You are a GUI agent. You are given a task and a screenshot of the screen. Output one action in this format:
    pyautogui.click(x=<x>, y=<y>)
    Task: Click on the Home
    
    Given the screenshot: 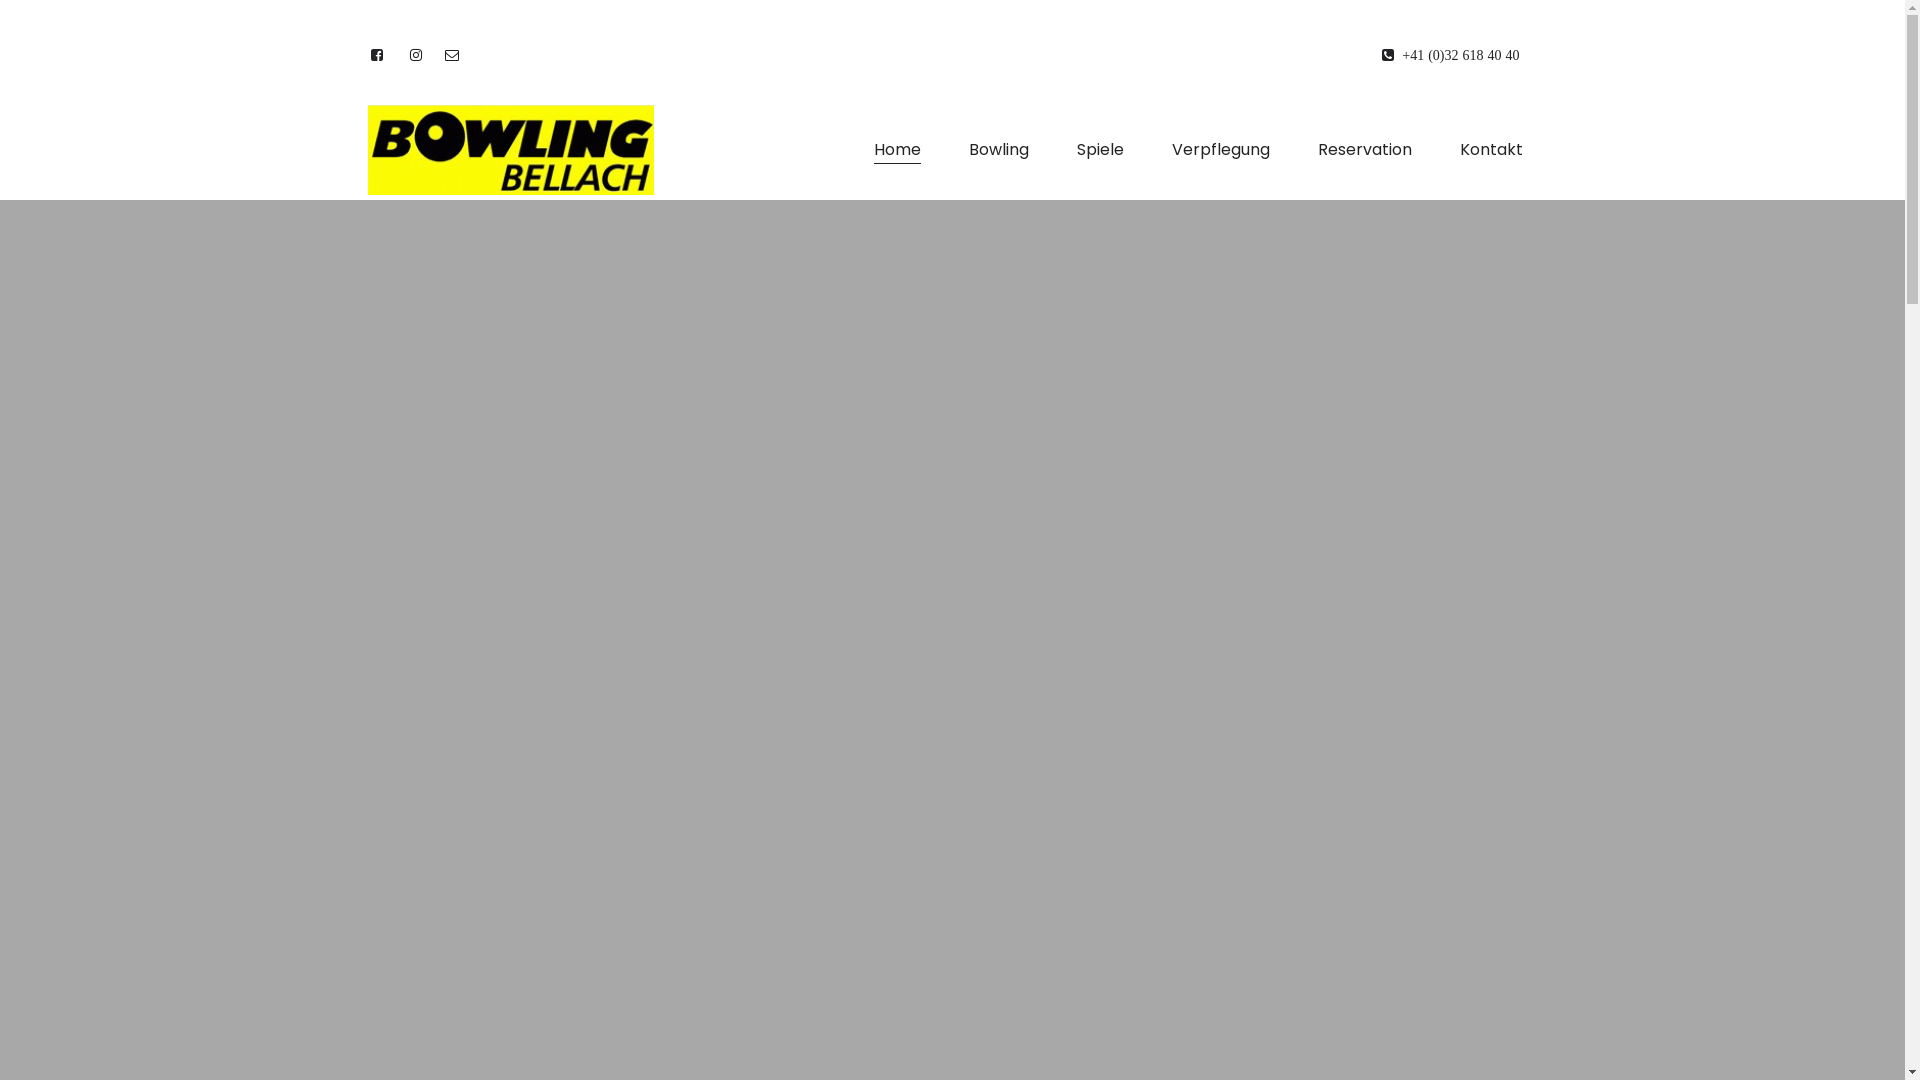 What is the action you would take?
    pyautogui.click(x=896, y=150)
    